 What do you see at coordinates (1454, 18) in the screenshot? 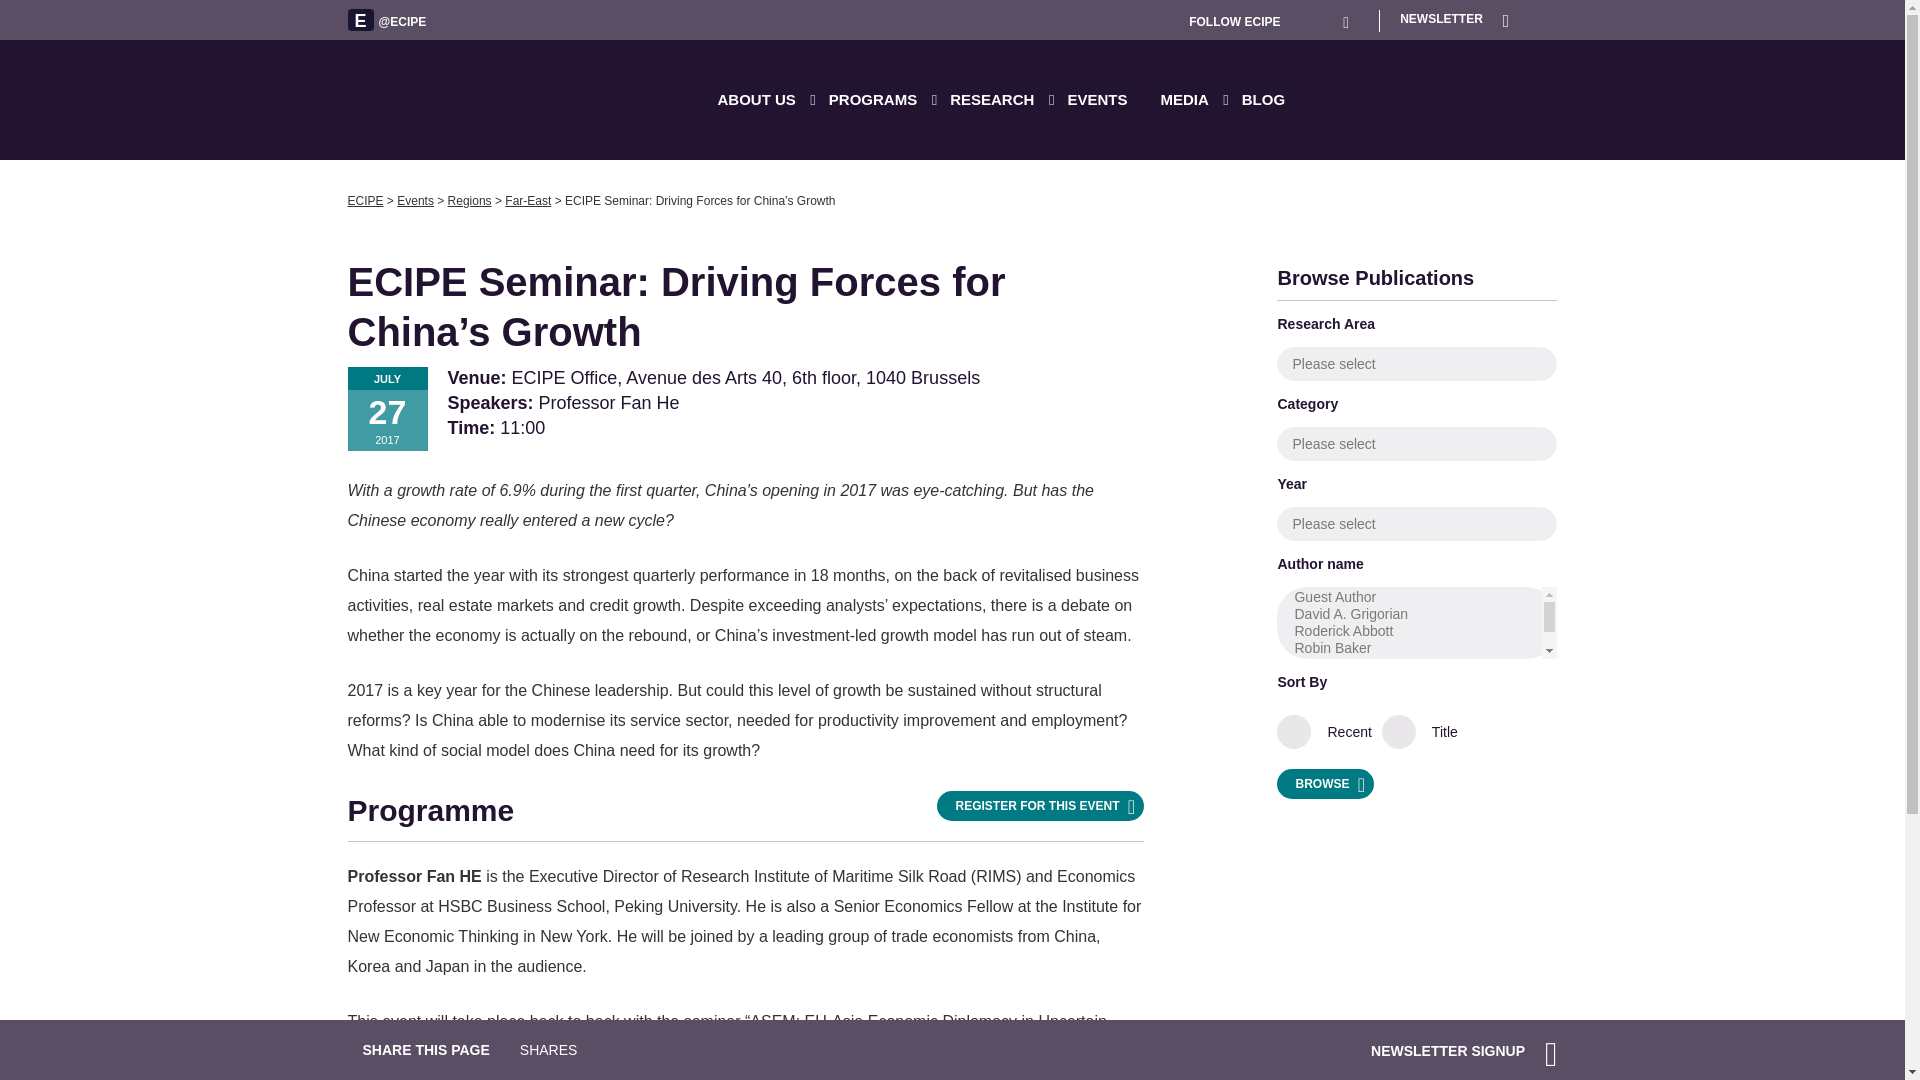
I see `NEWSLETTER` at bounding box center [1454, 18].